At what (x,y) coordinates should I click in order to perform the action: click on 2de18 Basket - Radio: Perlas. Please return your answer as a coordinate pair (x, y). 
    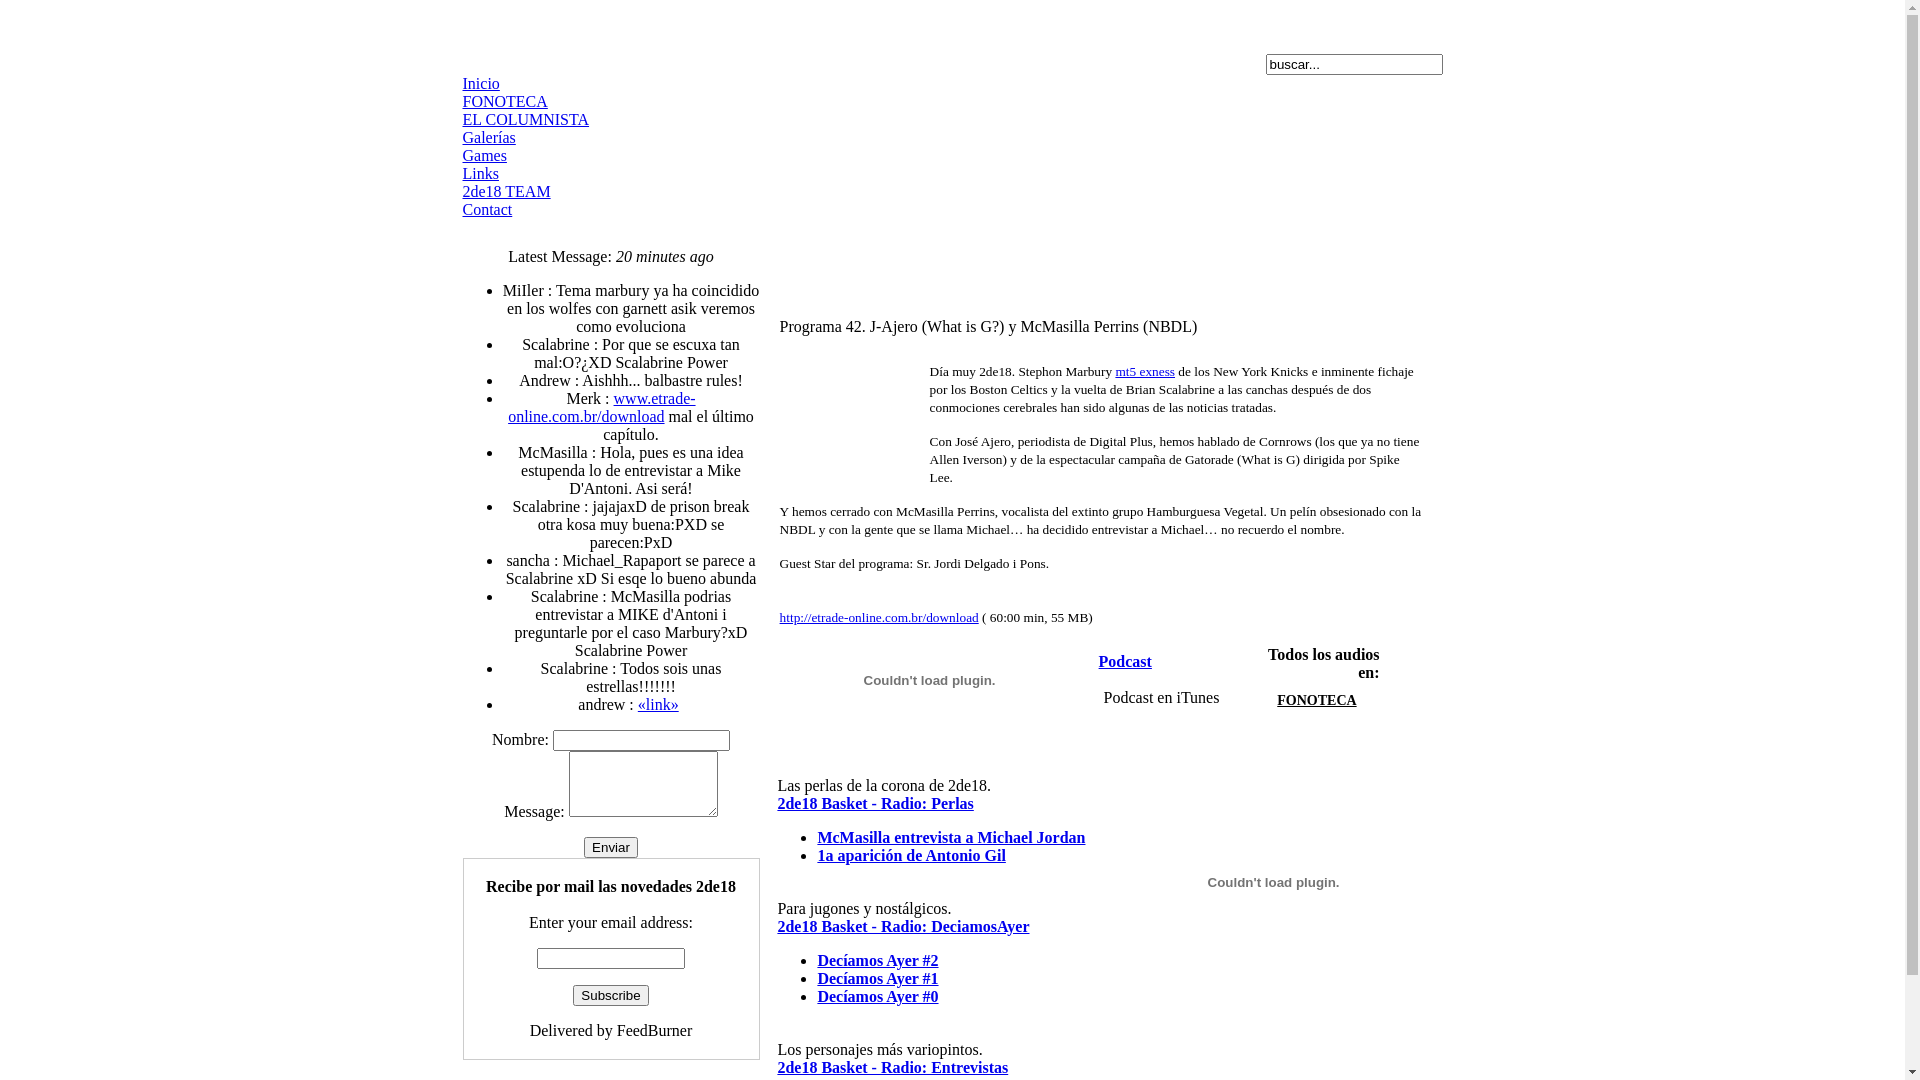
    Looking at the image, I should click on (874, 804).